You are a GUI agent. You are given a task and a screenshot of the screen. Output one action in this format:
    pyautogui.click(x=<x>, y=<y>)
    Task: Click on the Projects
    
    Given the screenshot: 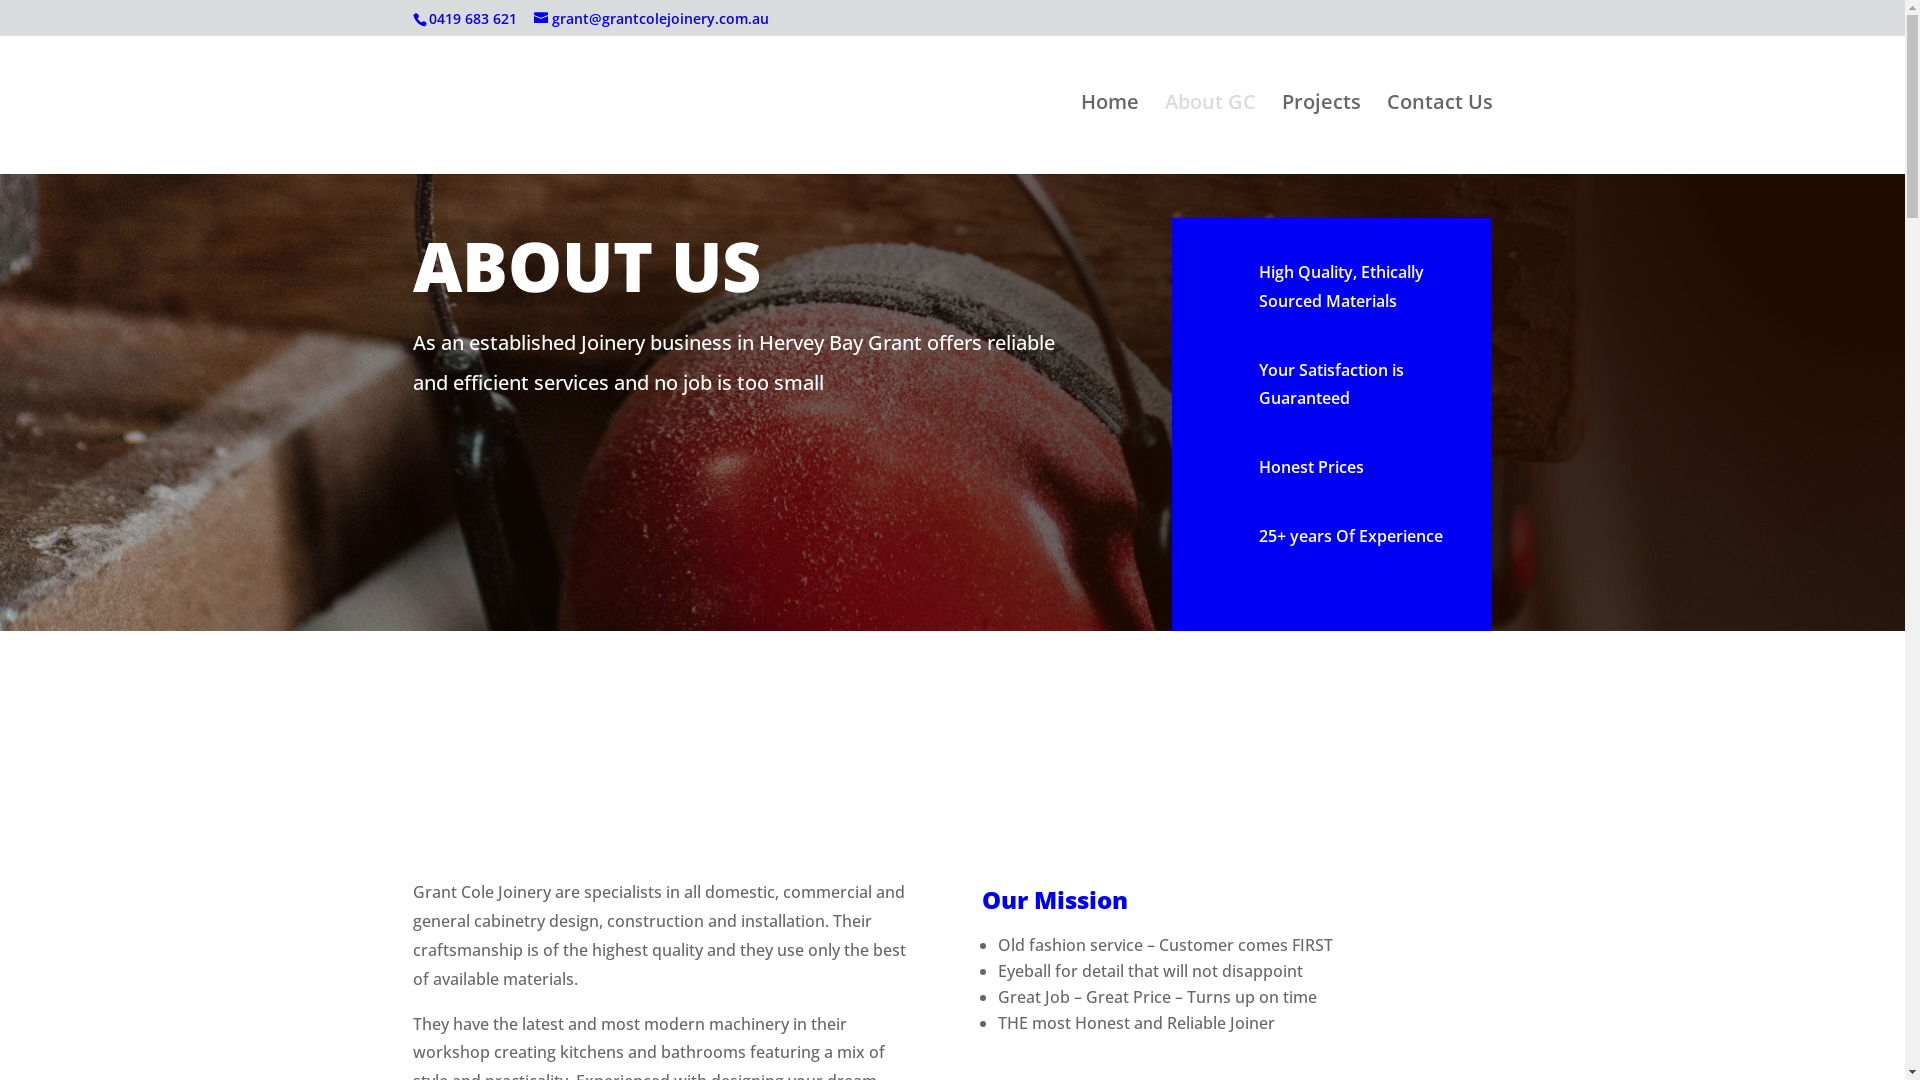 What is the action you would take?
    pyautogui.click(x=1322, y=134)
    